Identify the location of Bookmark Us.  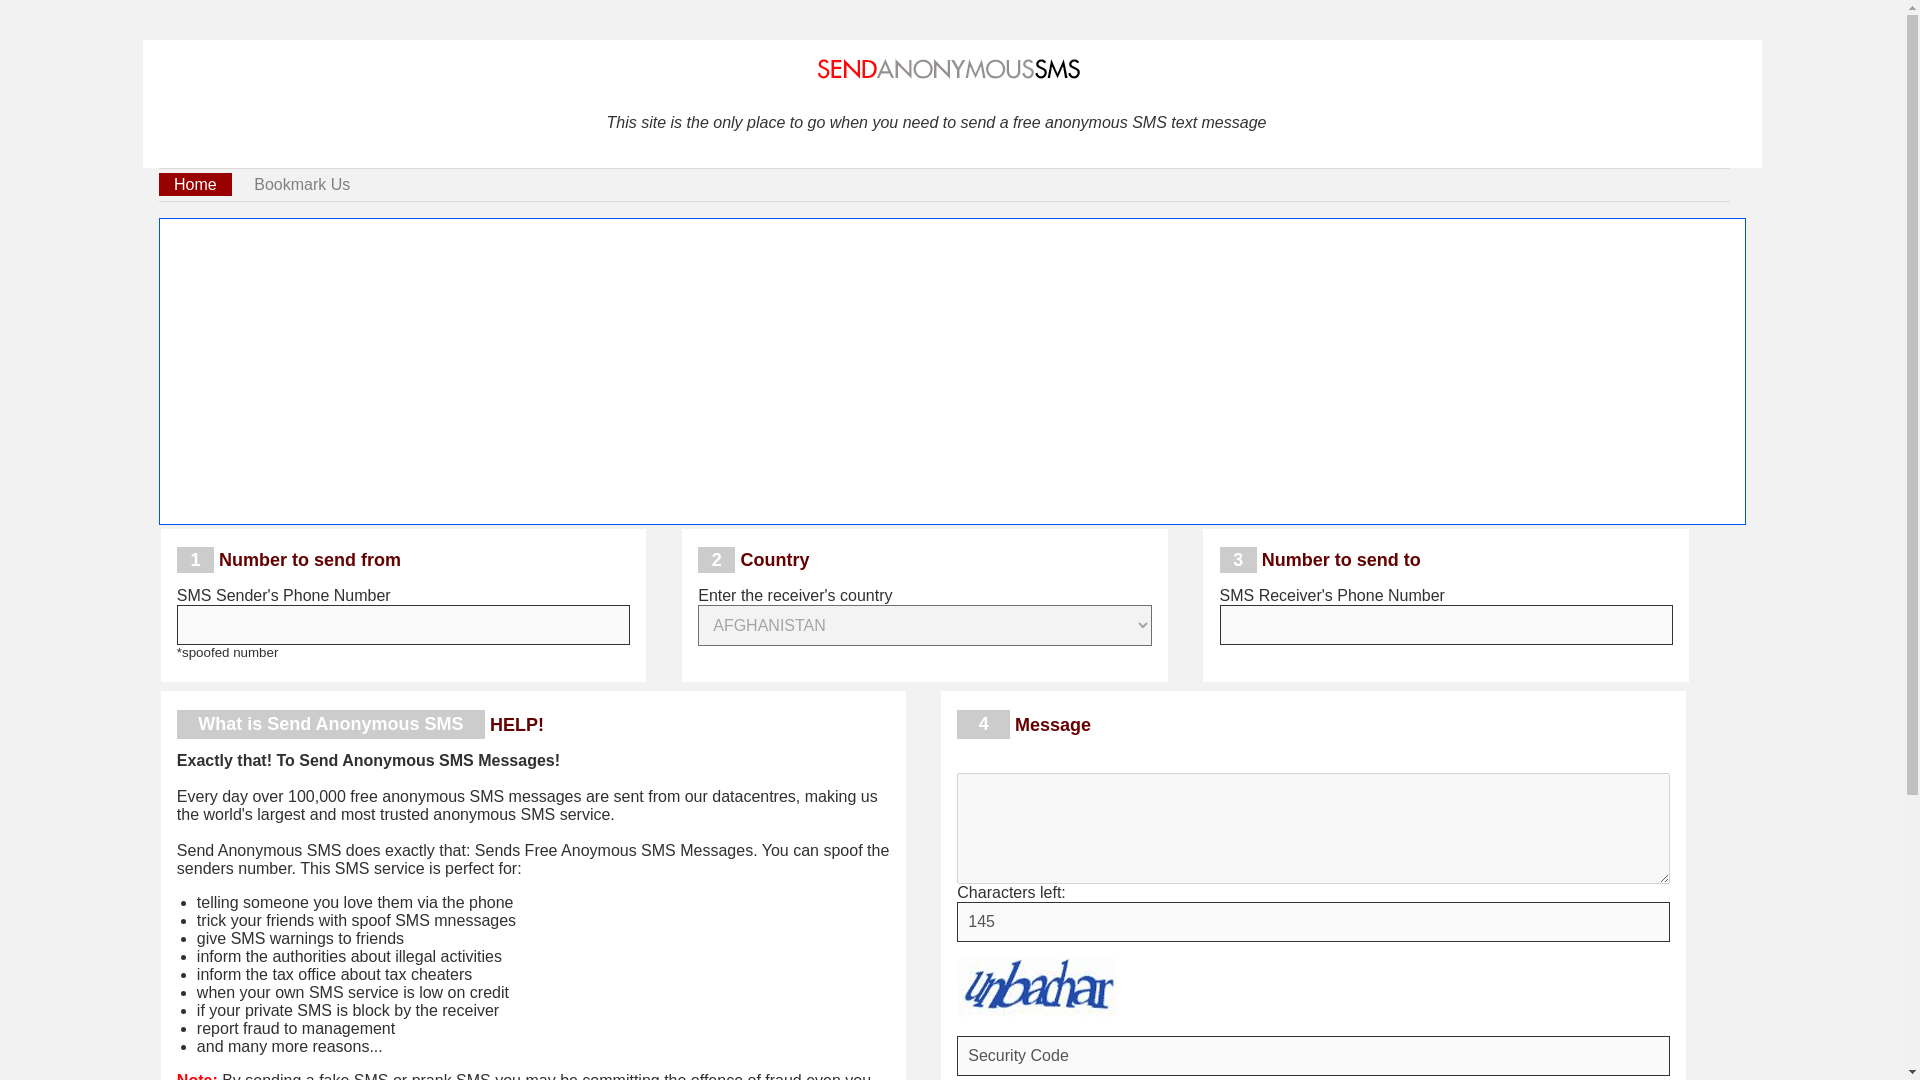
(301, 184).